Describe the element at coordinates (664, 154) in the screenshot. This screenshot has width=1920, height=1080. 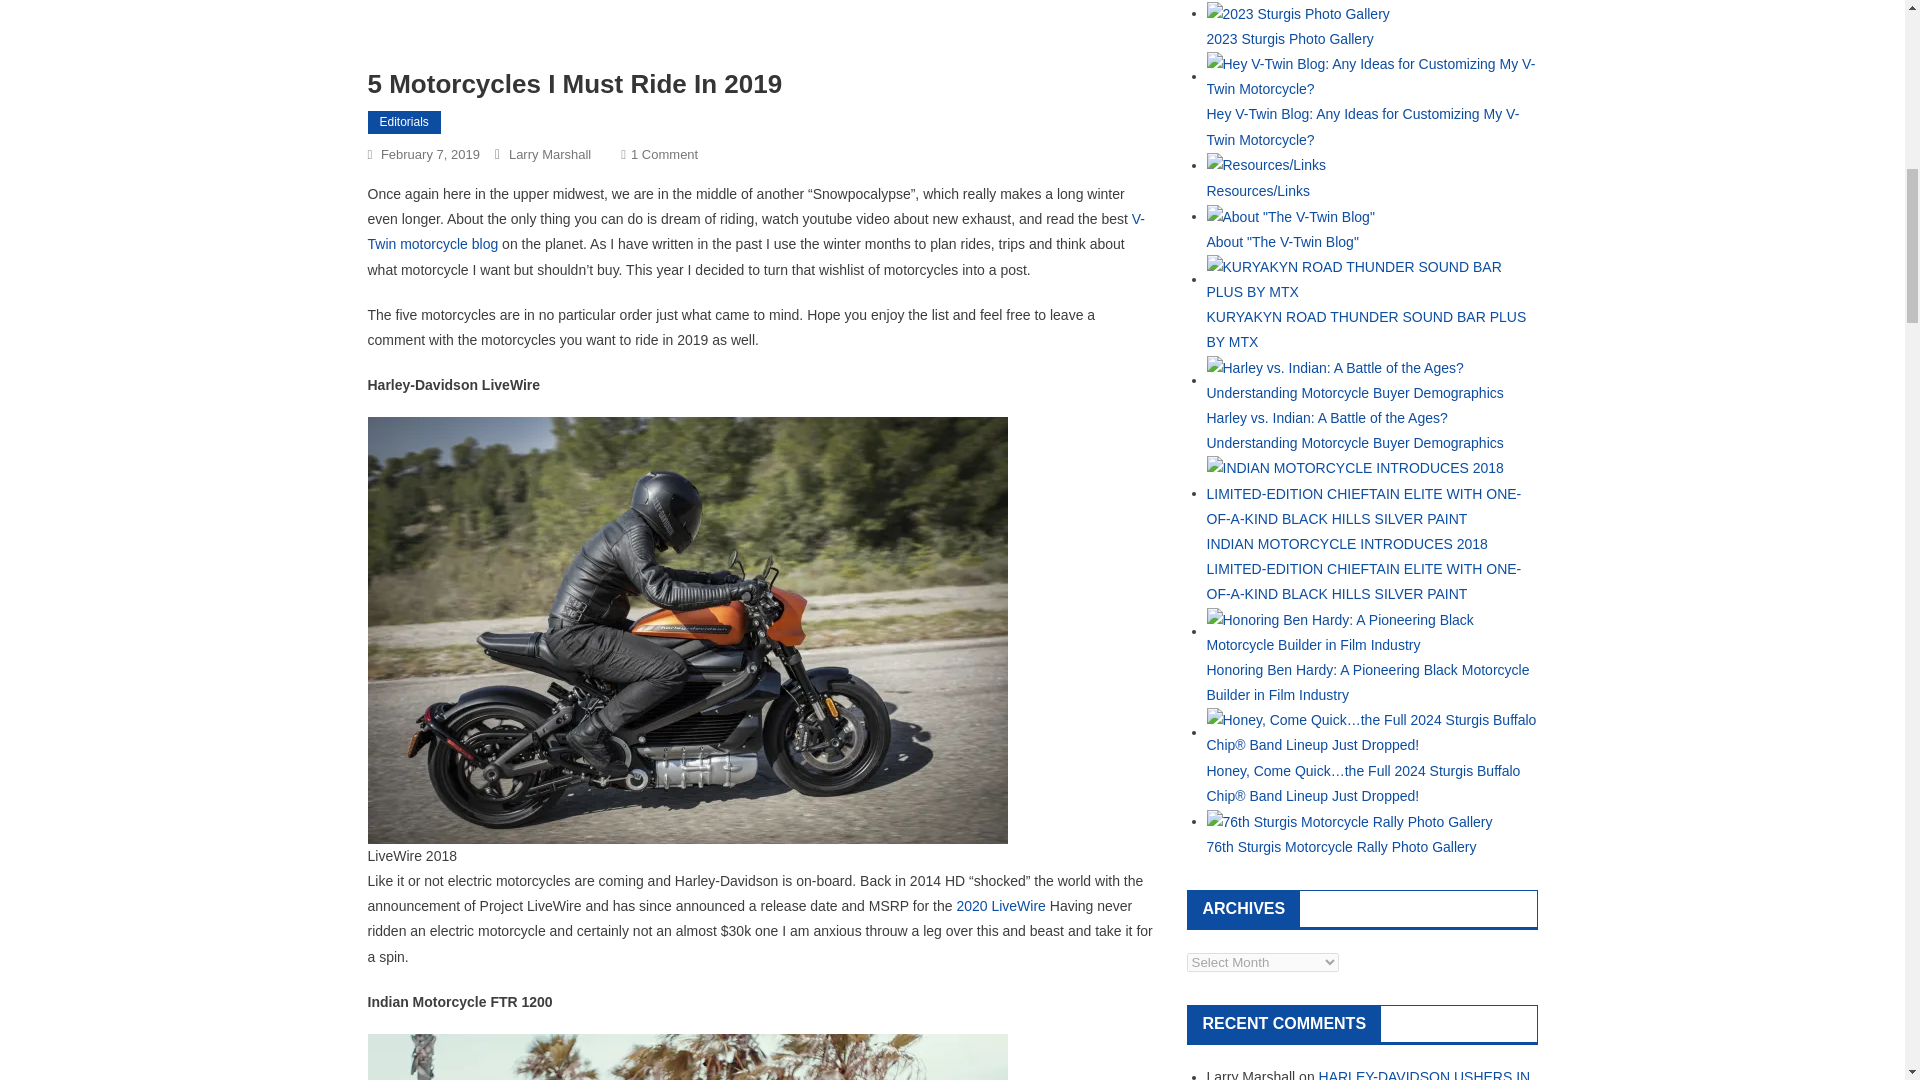
I see `2023 Sturgis Photo Gallery` at that location.